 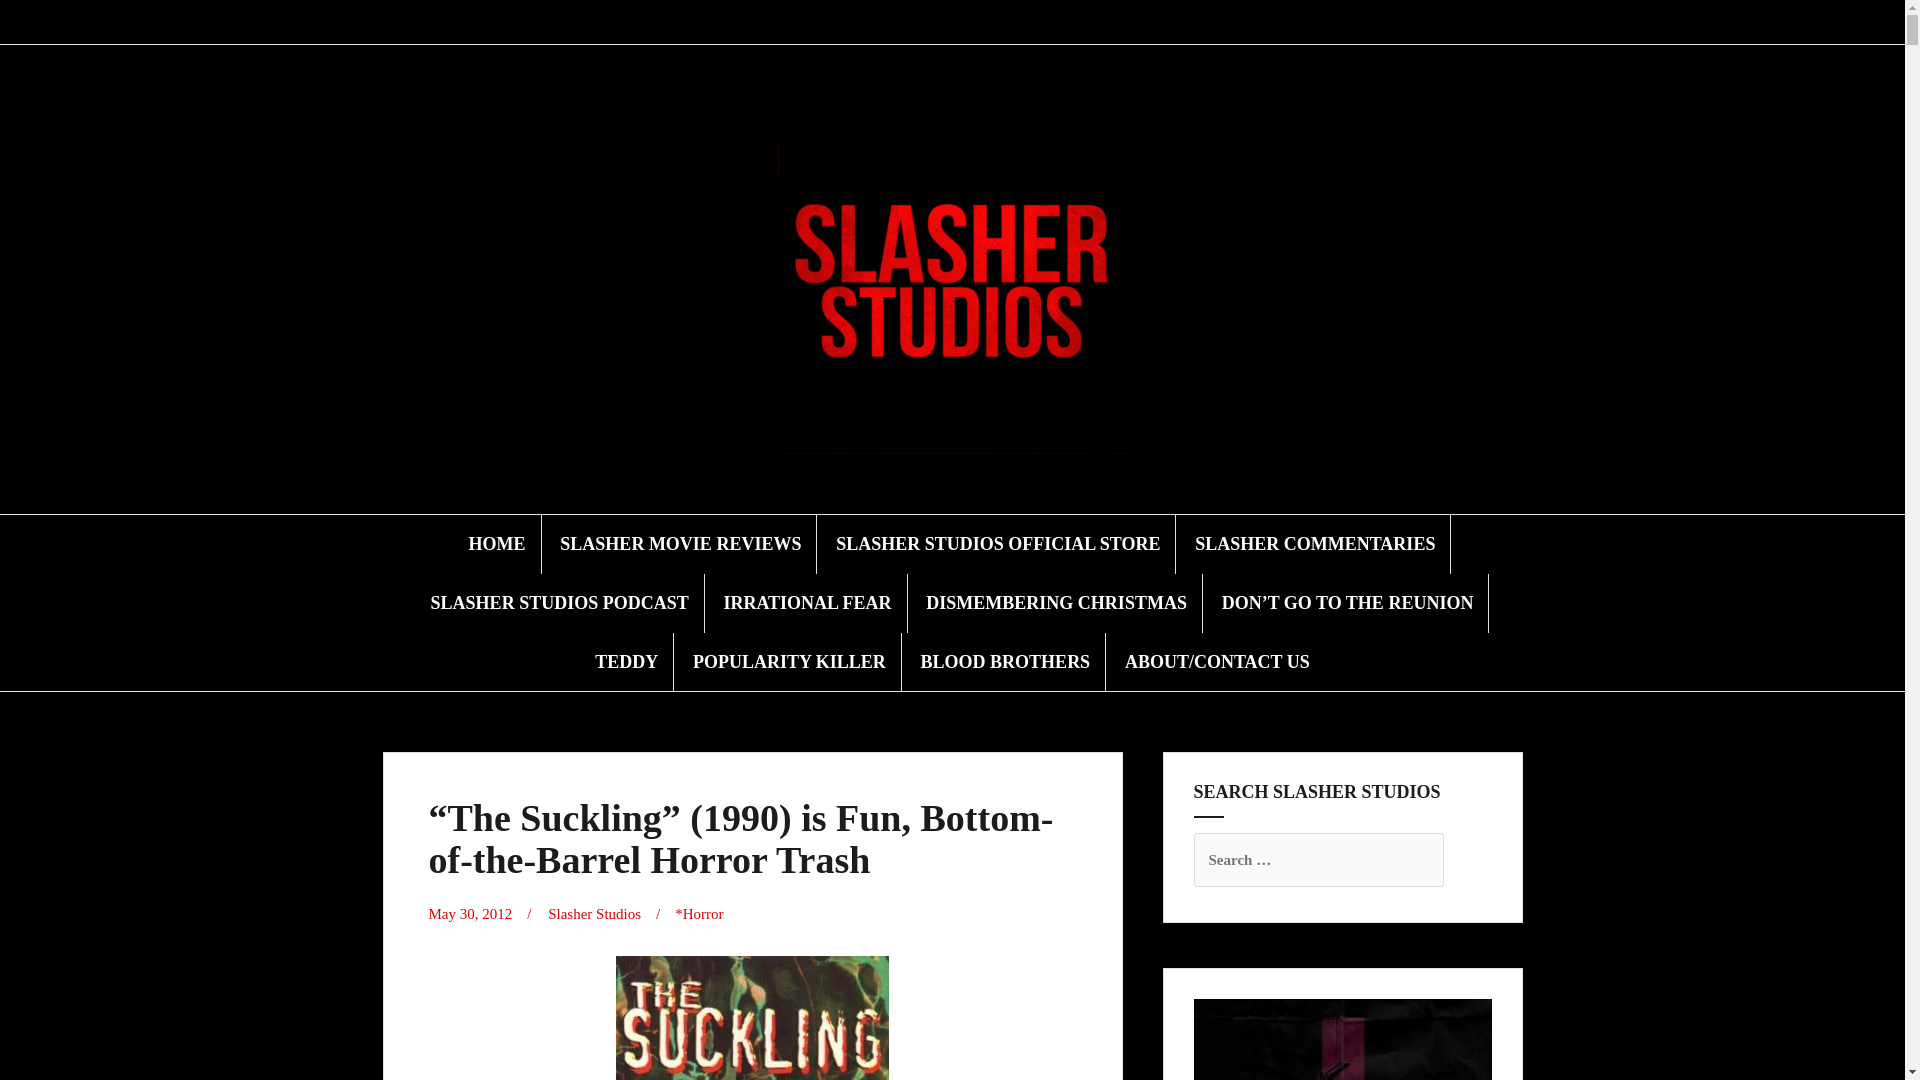 I want to click on SLASHER COMMENTARIES, so click(x=1314, y=544).